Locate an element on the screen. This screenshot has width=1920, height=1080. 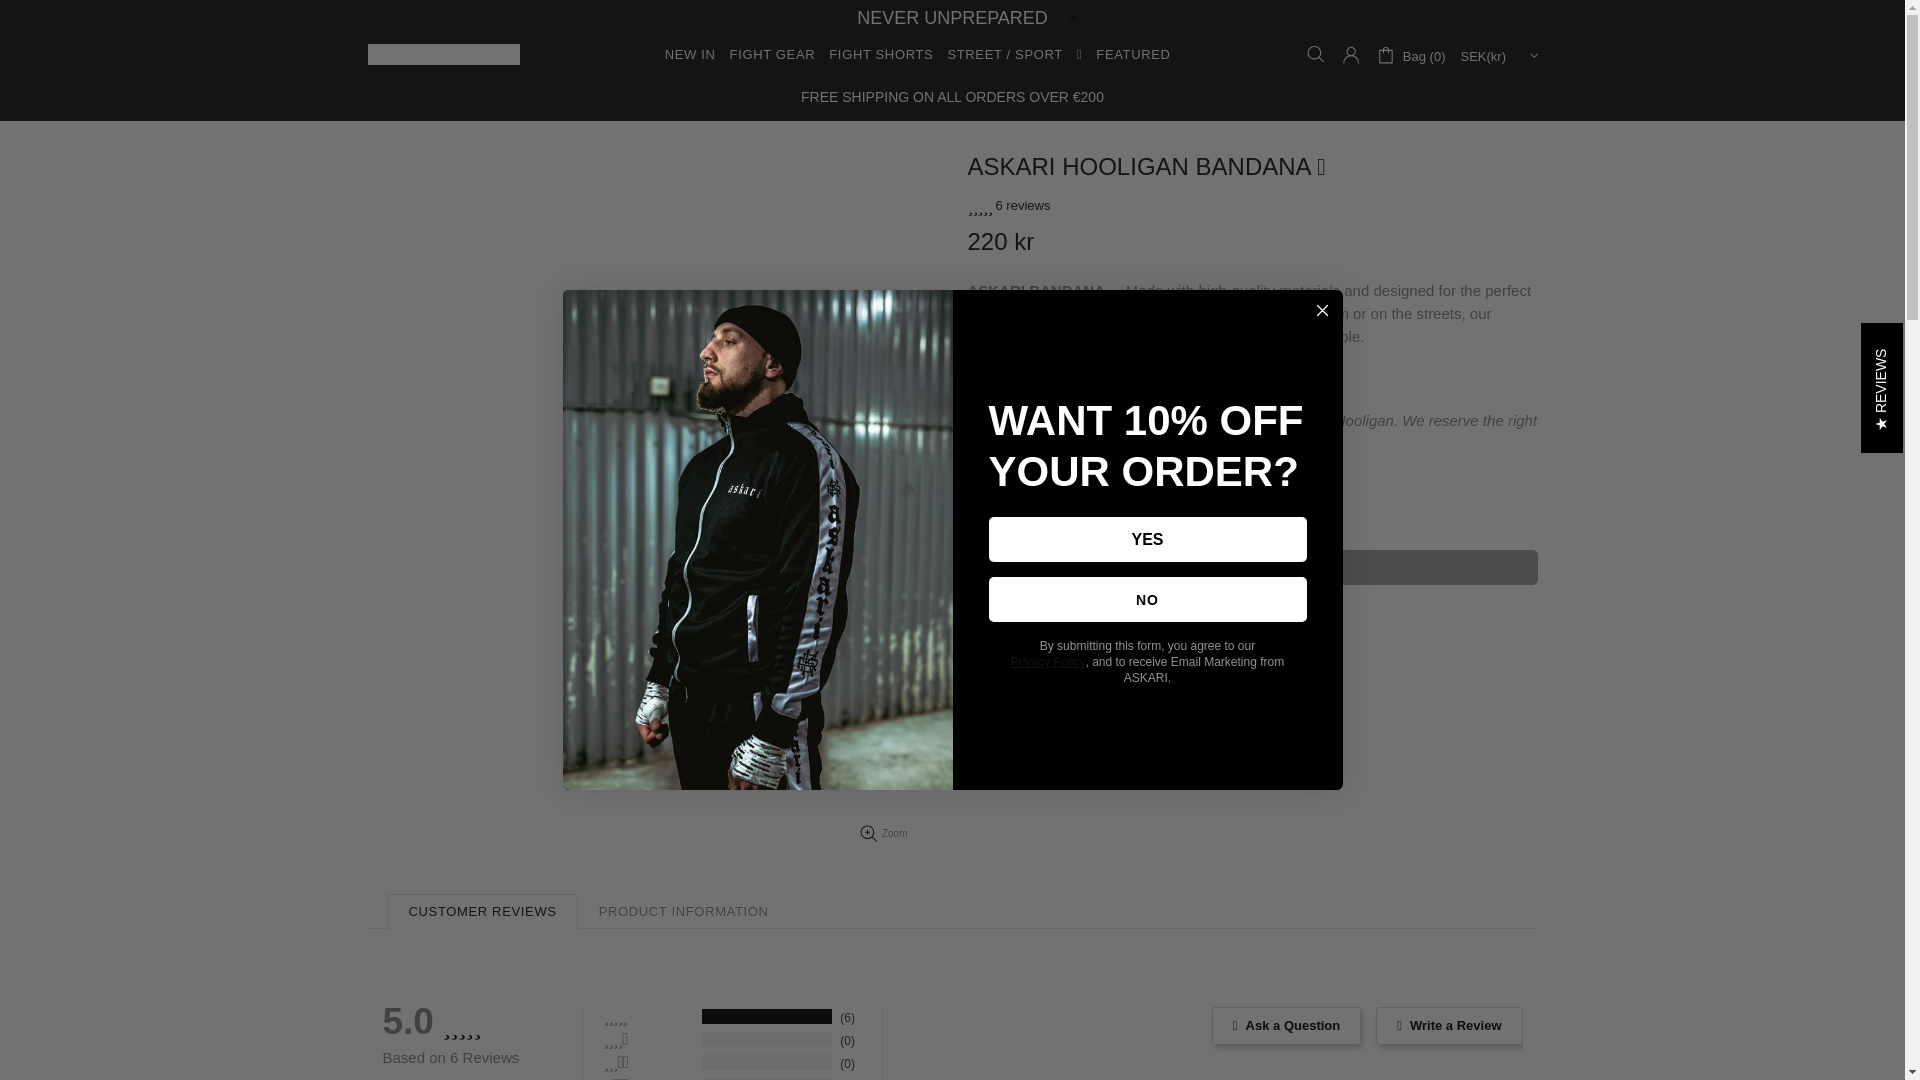
NEW IN is located at coordinates (690, 54).